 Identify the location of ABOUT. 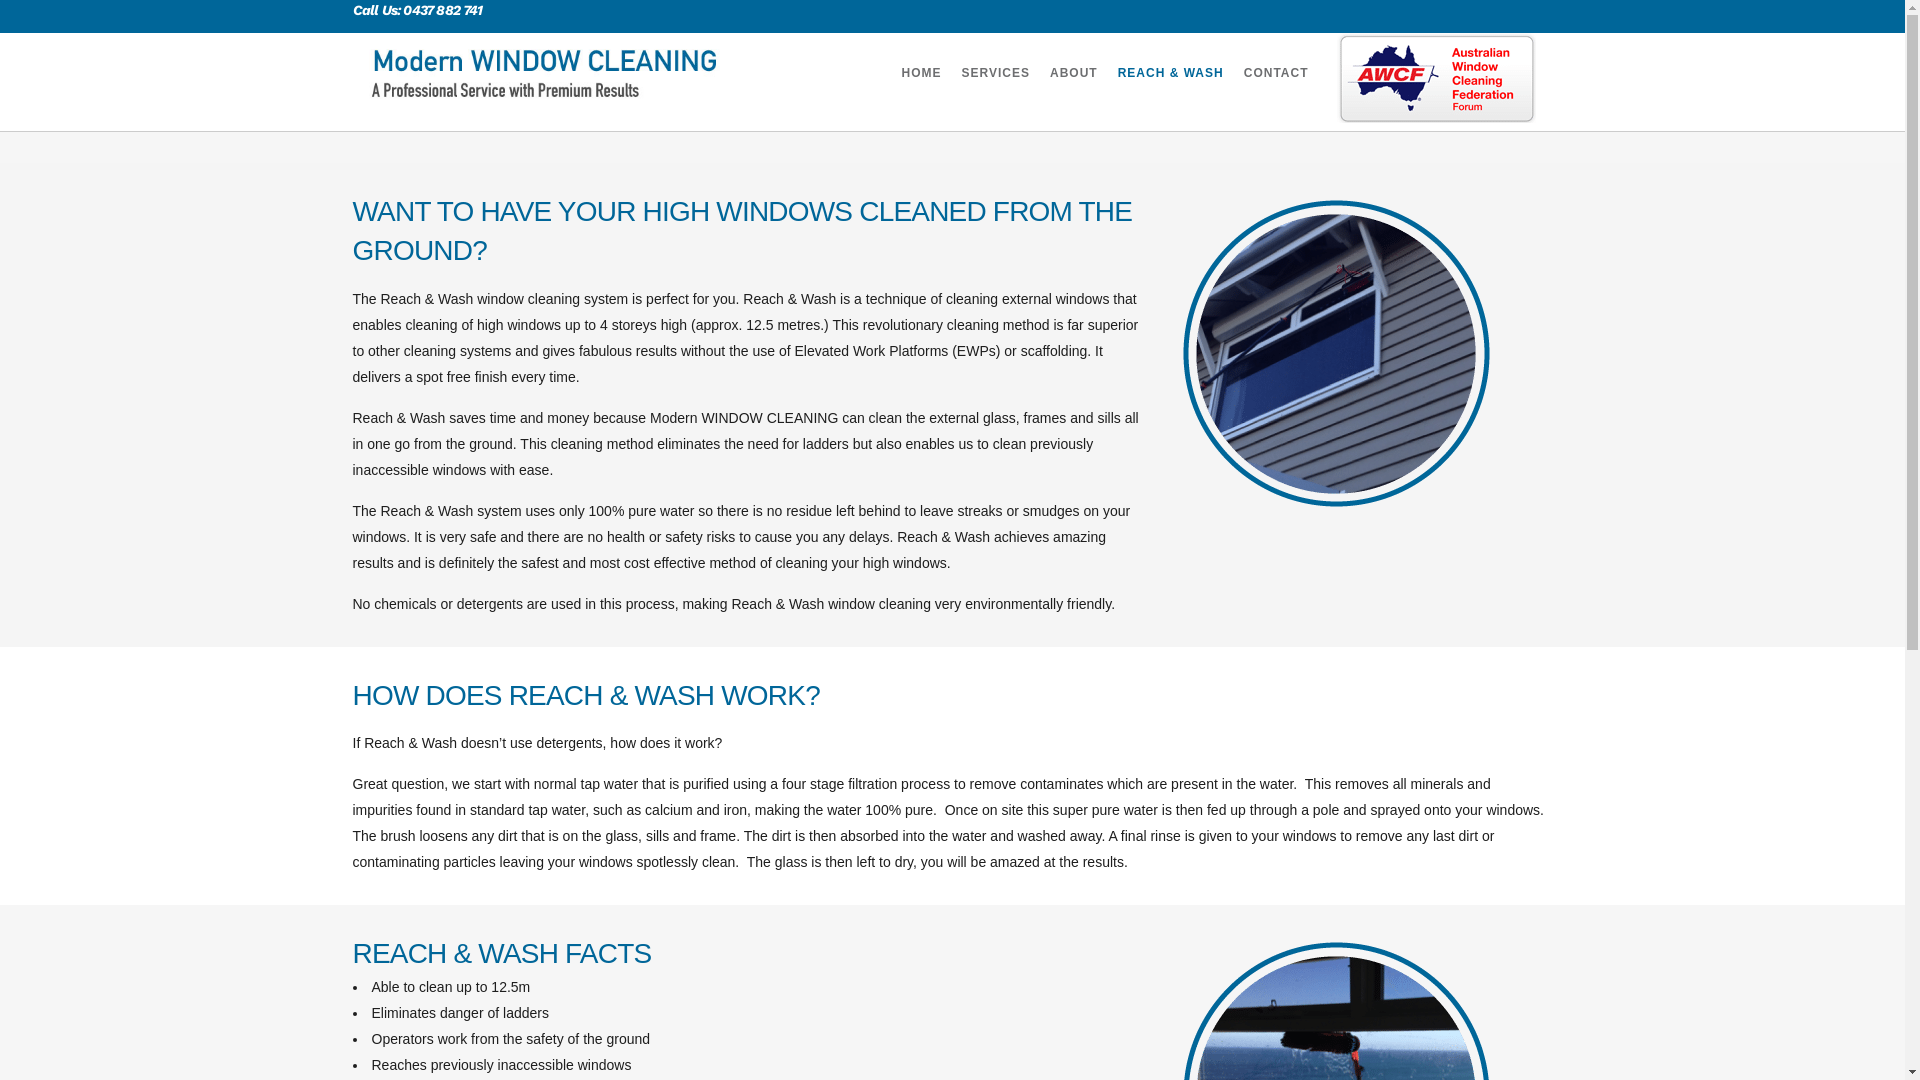
(1074, 73).